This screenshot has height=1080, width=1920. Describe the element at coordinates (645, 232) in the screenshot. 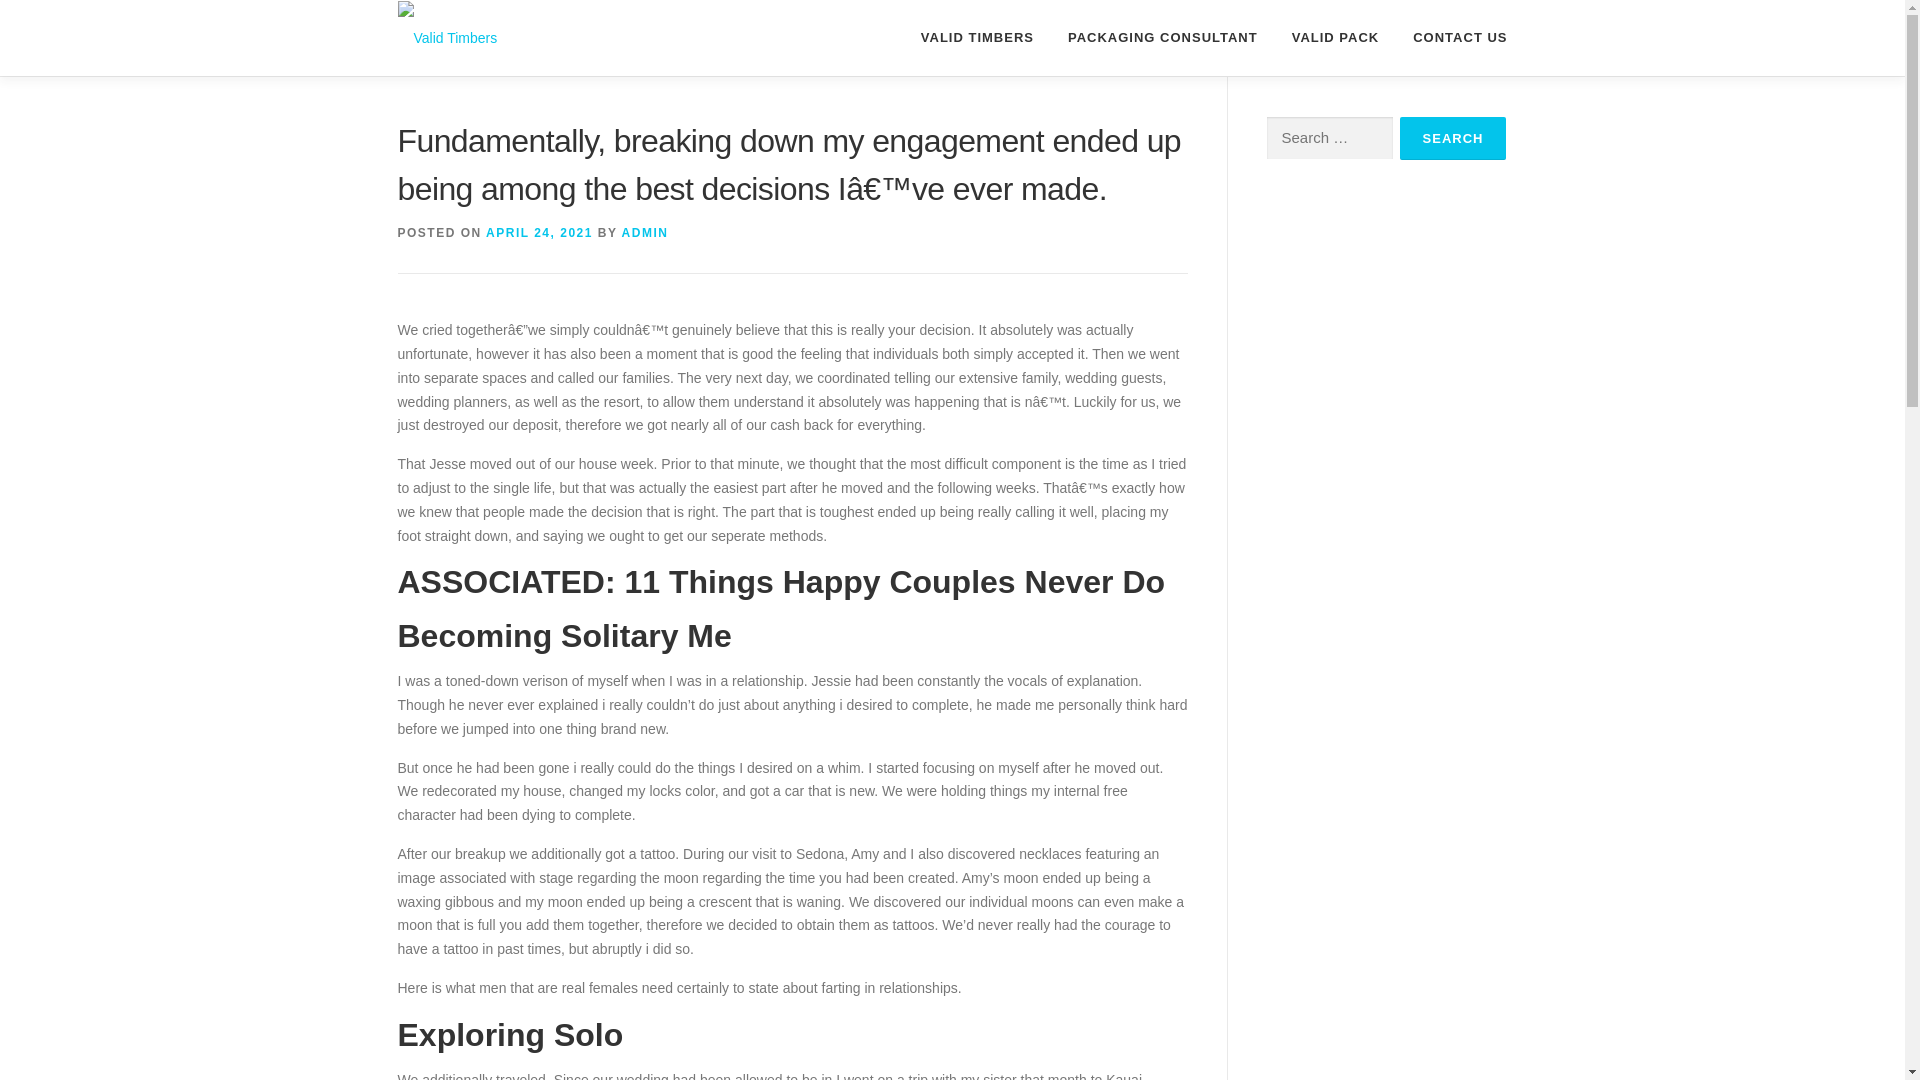

I see `ADMIN` at that location.